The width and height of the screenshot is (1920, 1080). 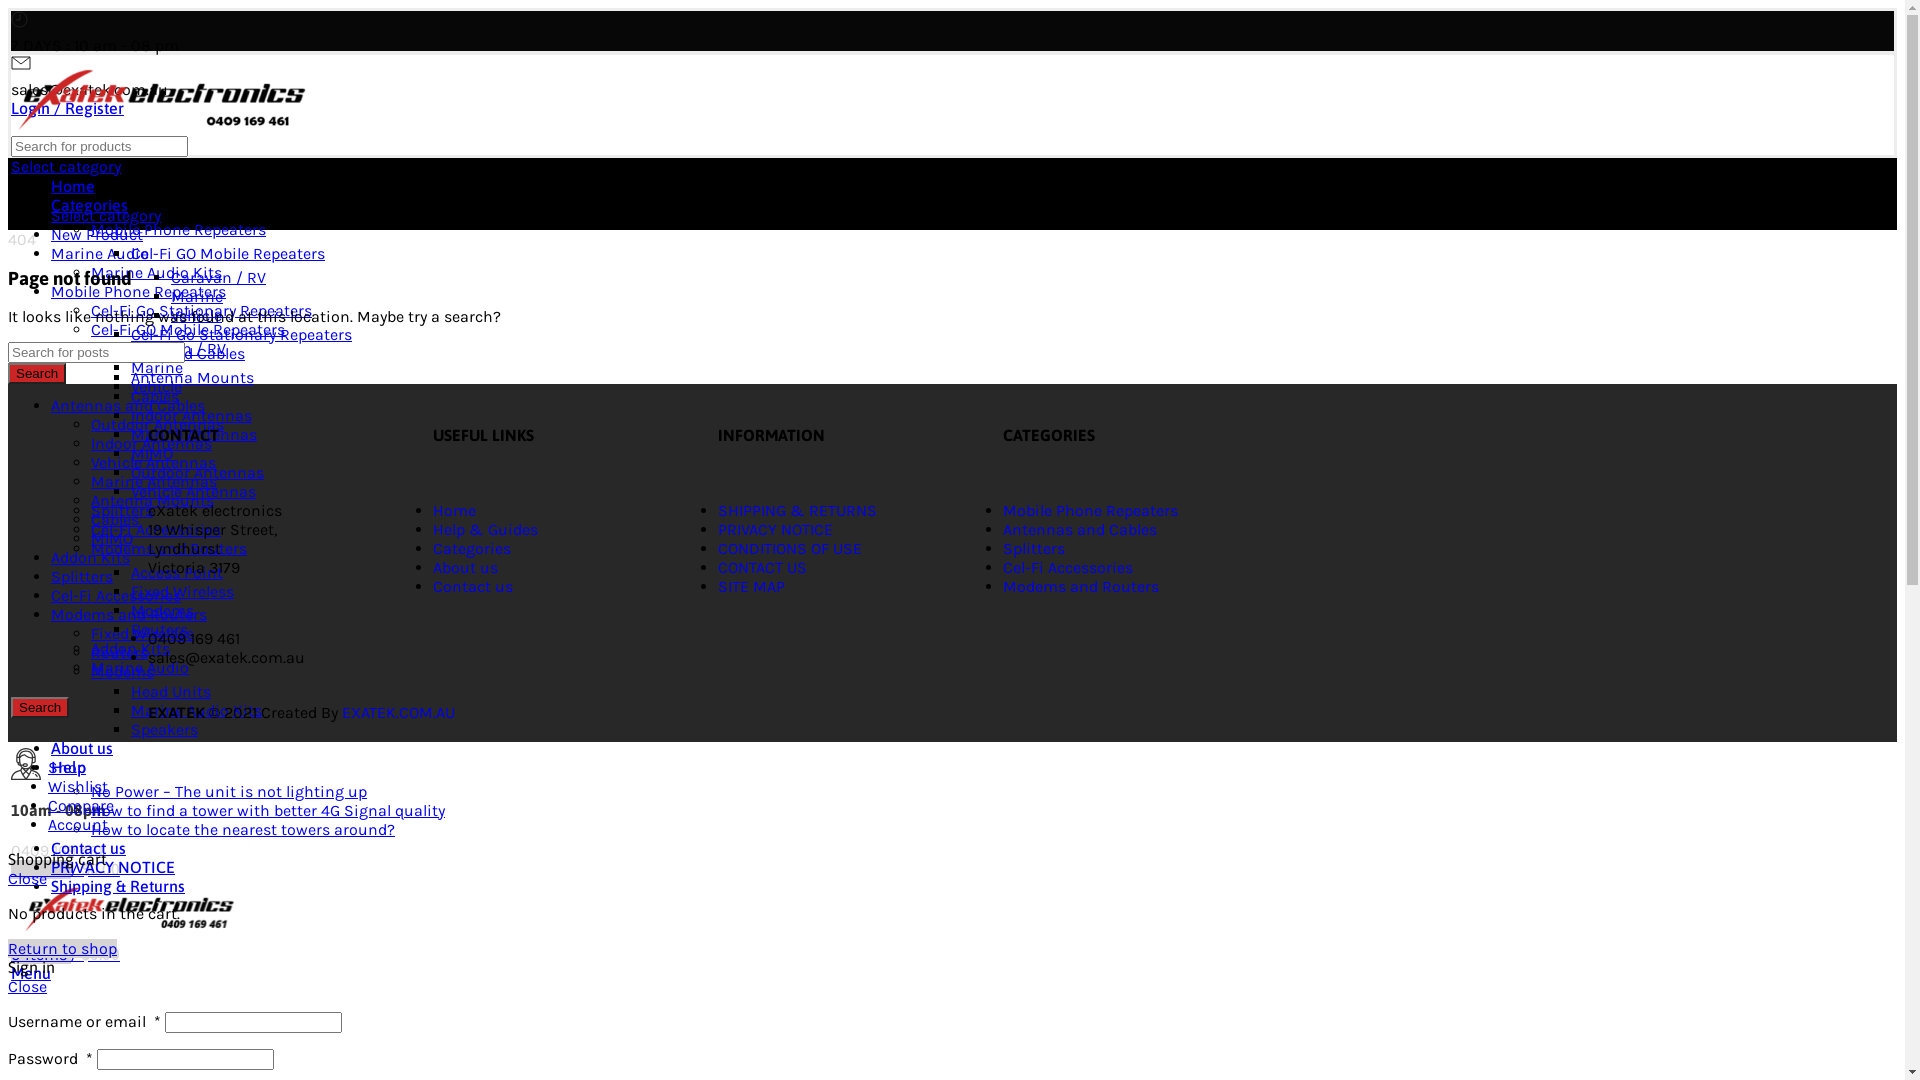 I want to click on Close, so click(x=28, y=986).